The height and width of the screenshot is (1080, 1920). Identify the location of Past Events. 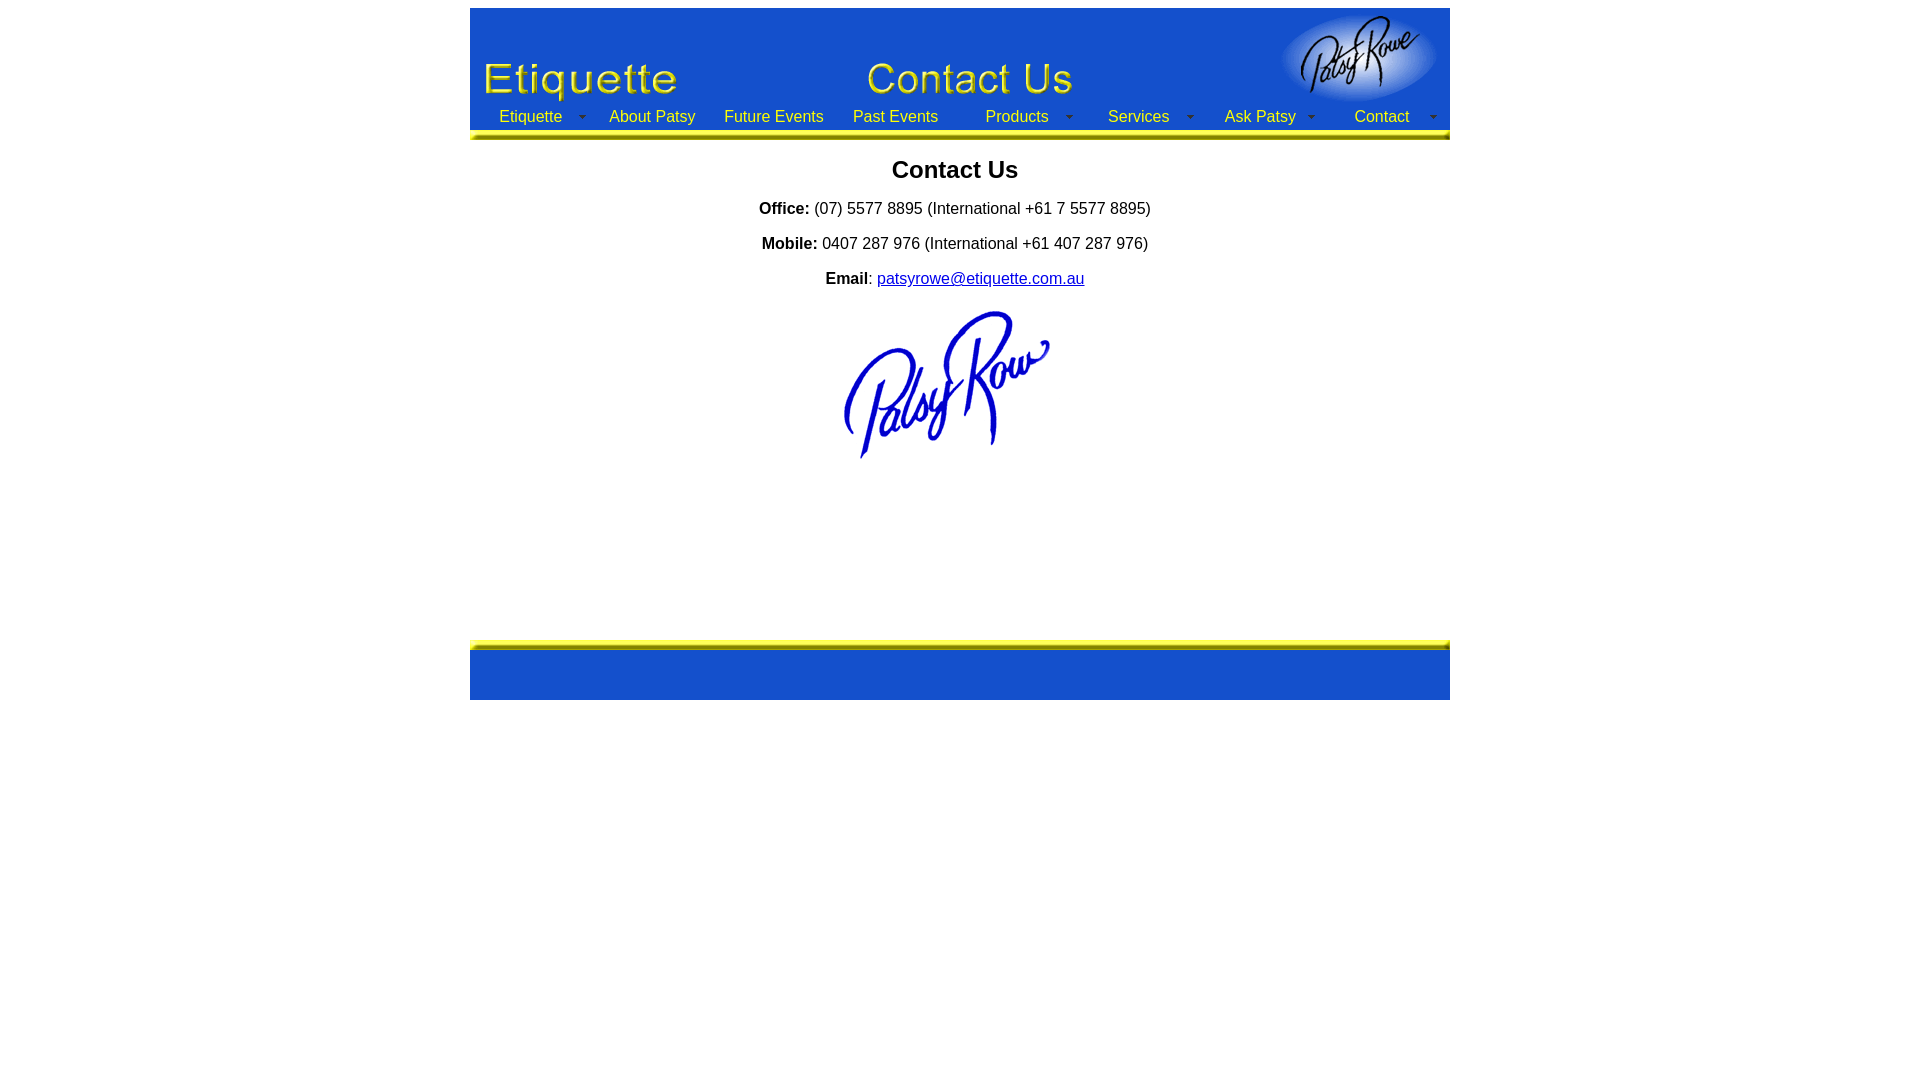
(896, 117).